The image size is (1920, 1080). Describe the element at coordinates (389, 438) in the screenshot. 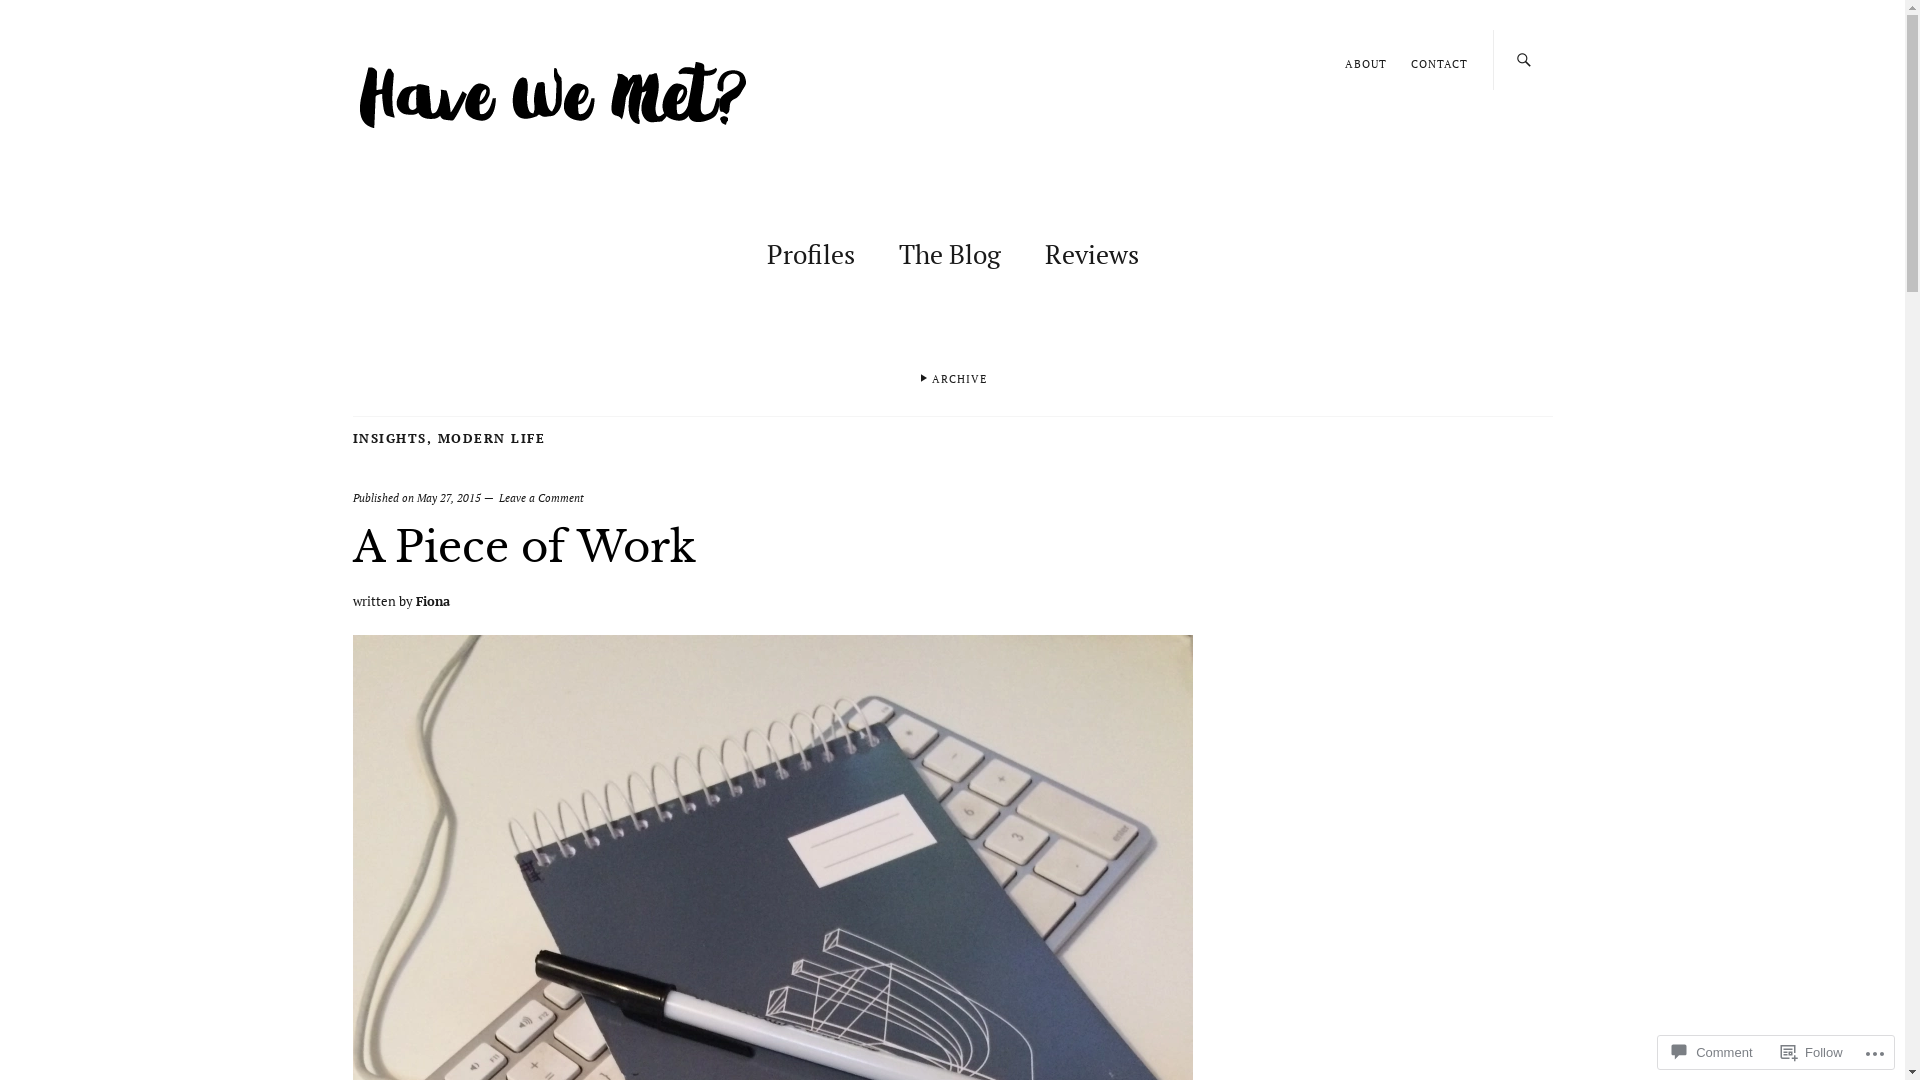

I see `INSIGHTS` at that location.